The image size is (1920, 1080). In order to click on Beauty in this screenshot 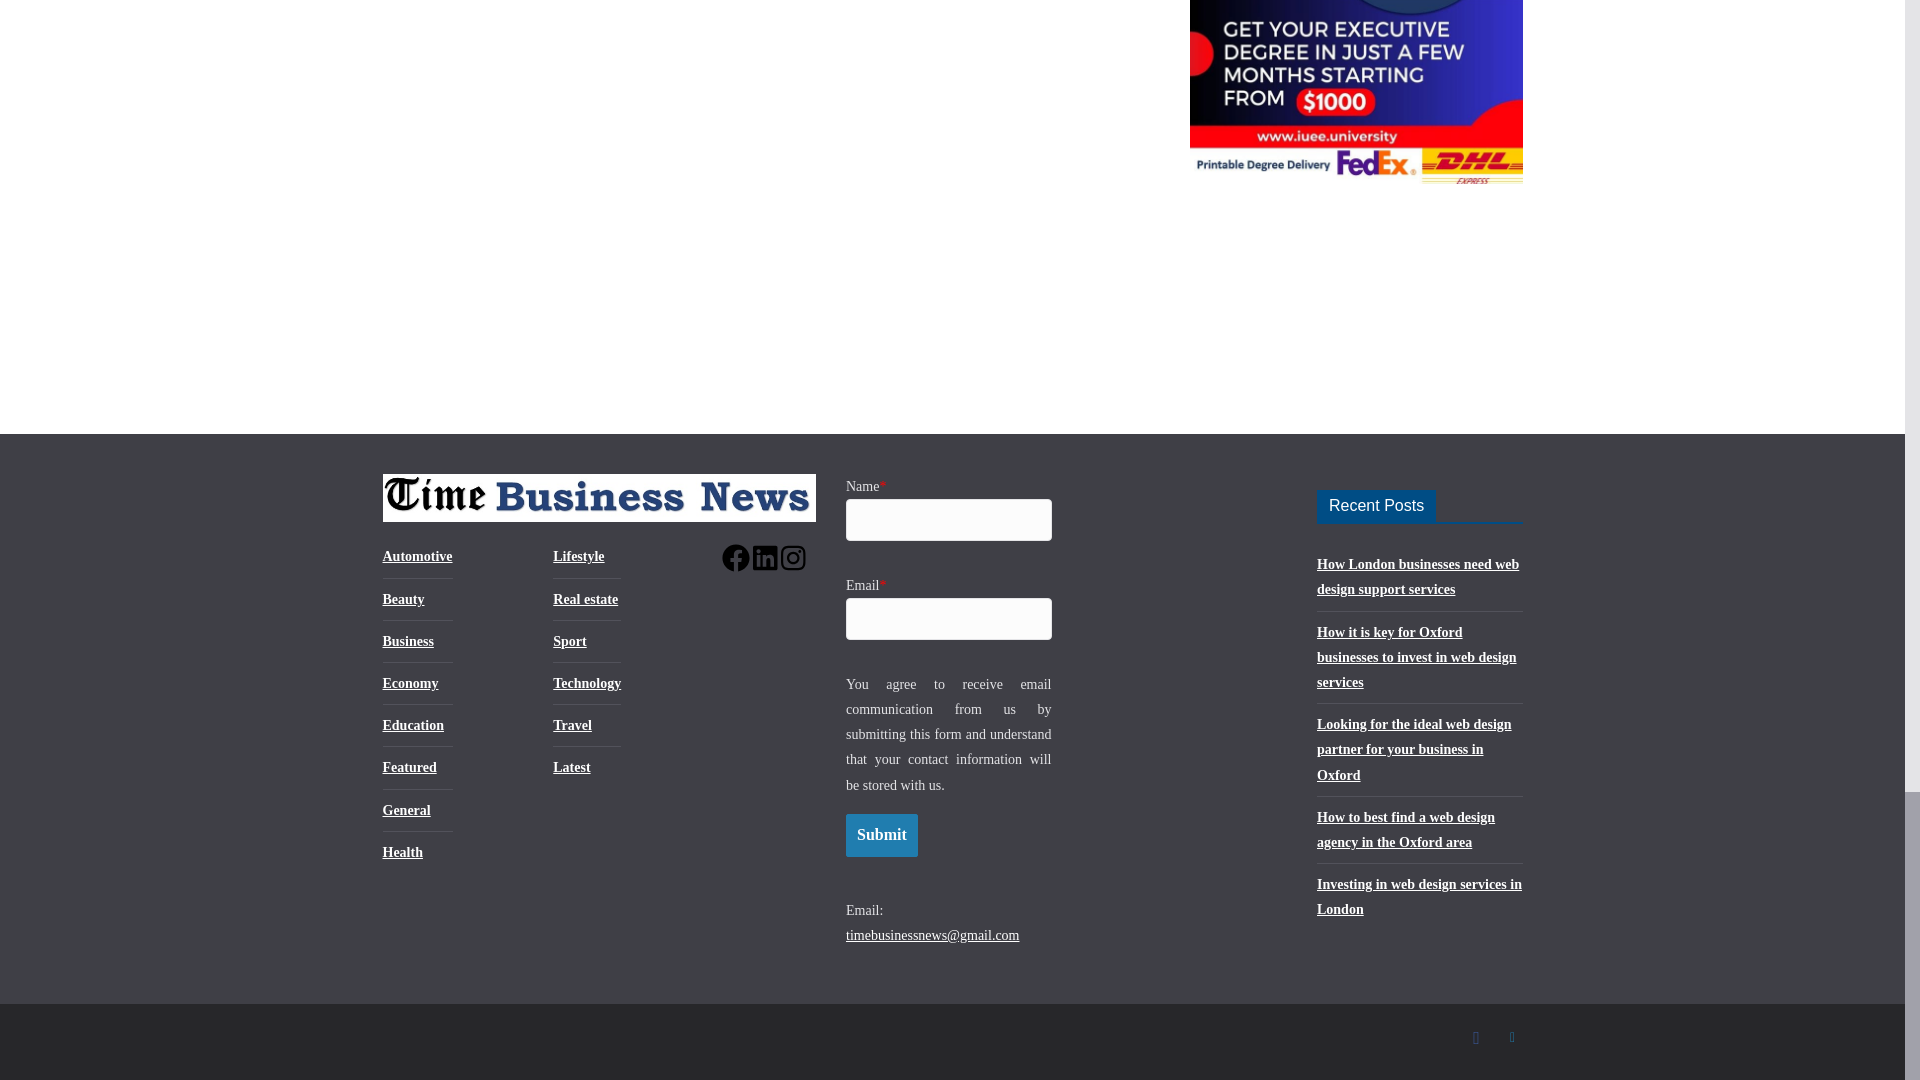, I will do `click(403, 598)`.